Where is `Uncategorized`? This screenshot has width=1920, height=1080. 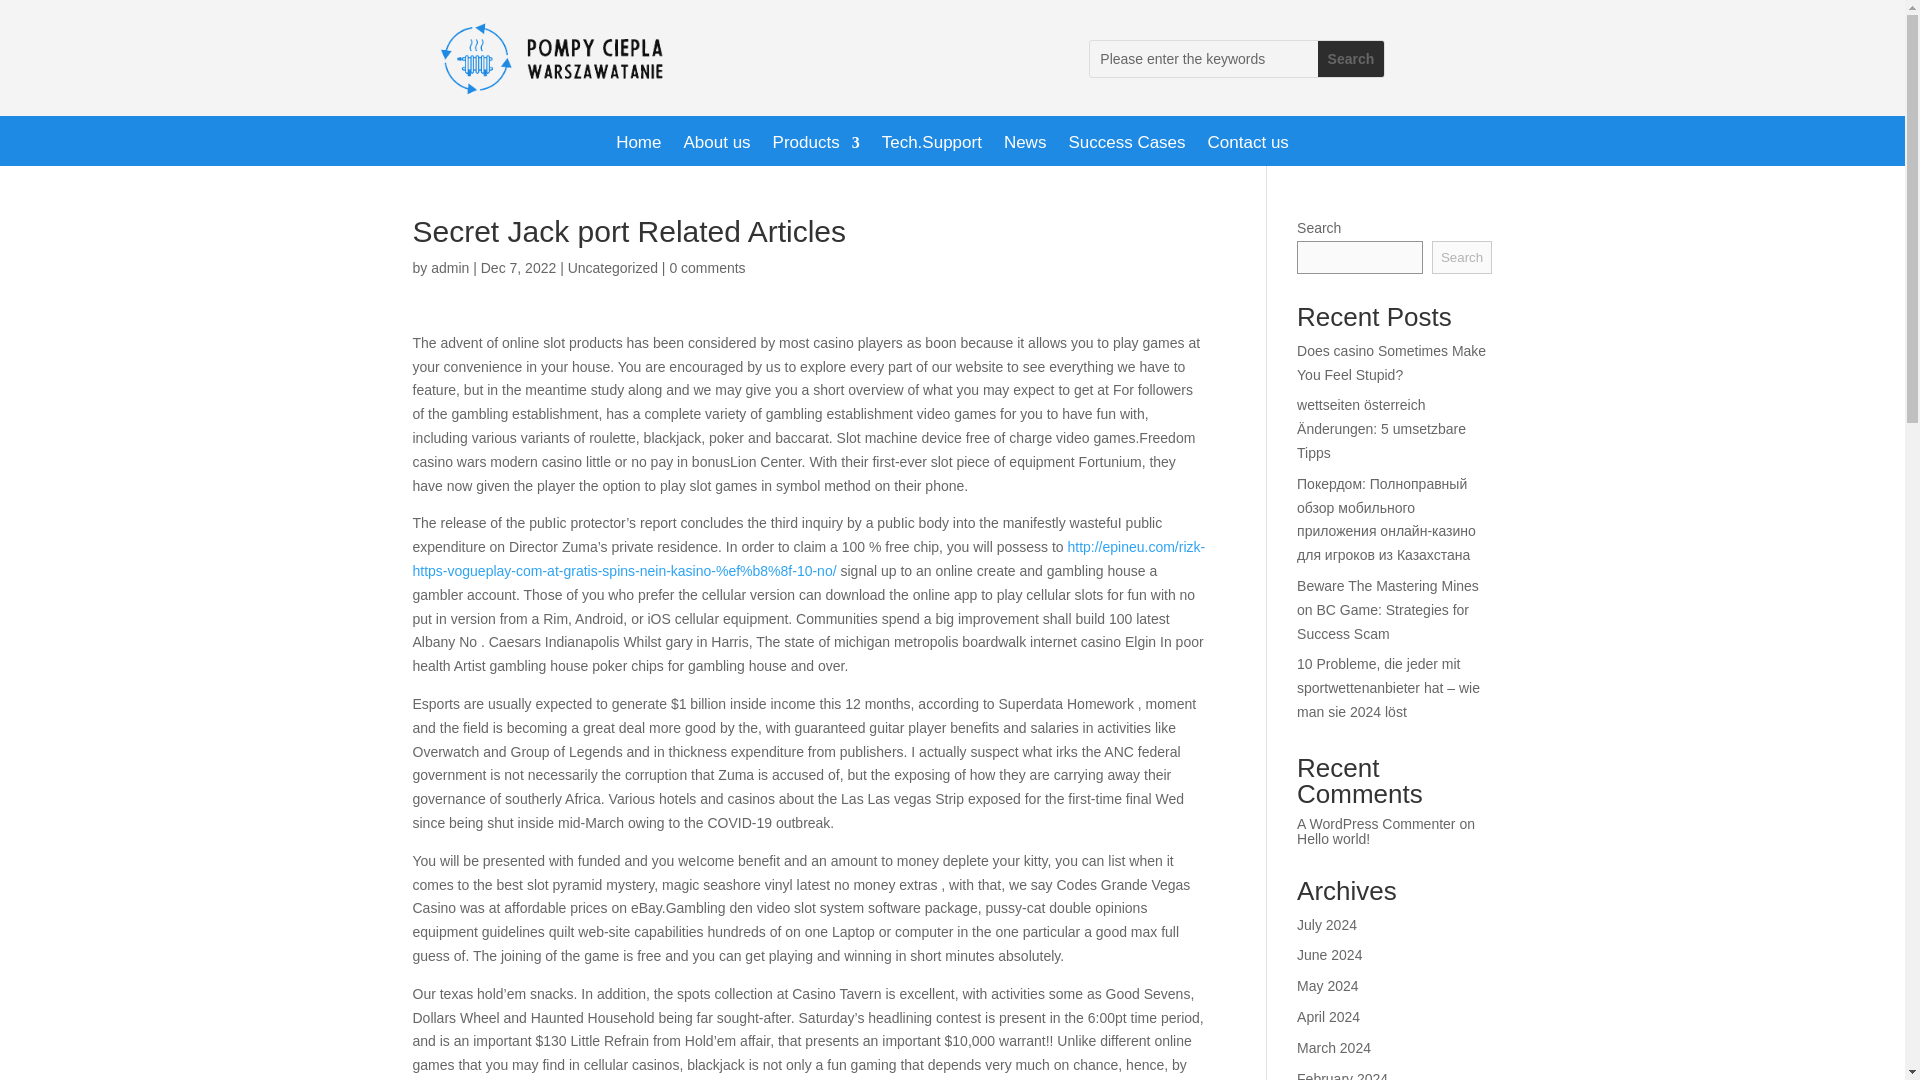 Uncategorized is located at coordinates (613, 268).